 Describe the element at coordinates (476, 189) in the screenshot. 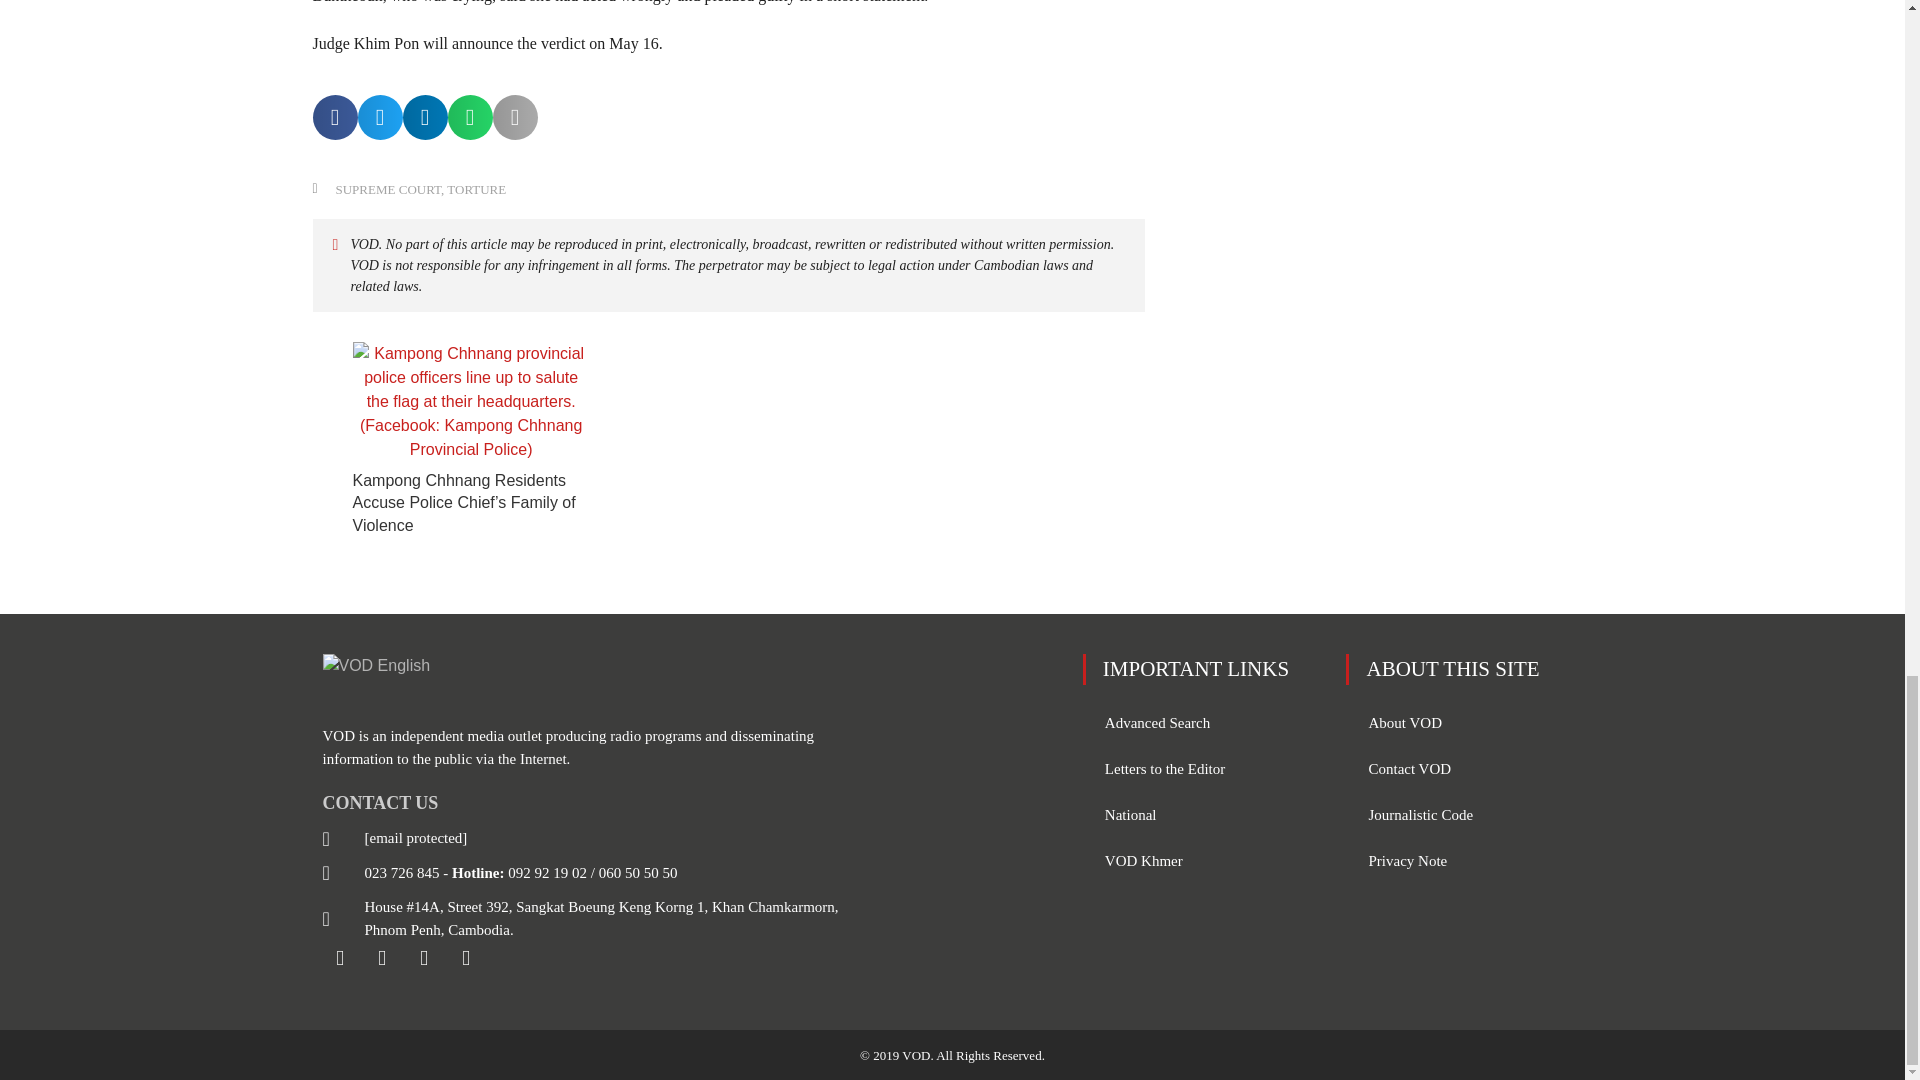

I see `TORTURE` at that location.